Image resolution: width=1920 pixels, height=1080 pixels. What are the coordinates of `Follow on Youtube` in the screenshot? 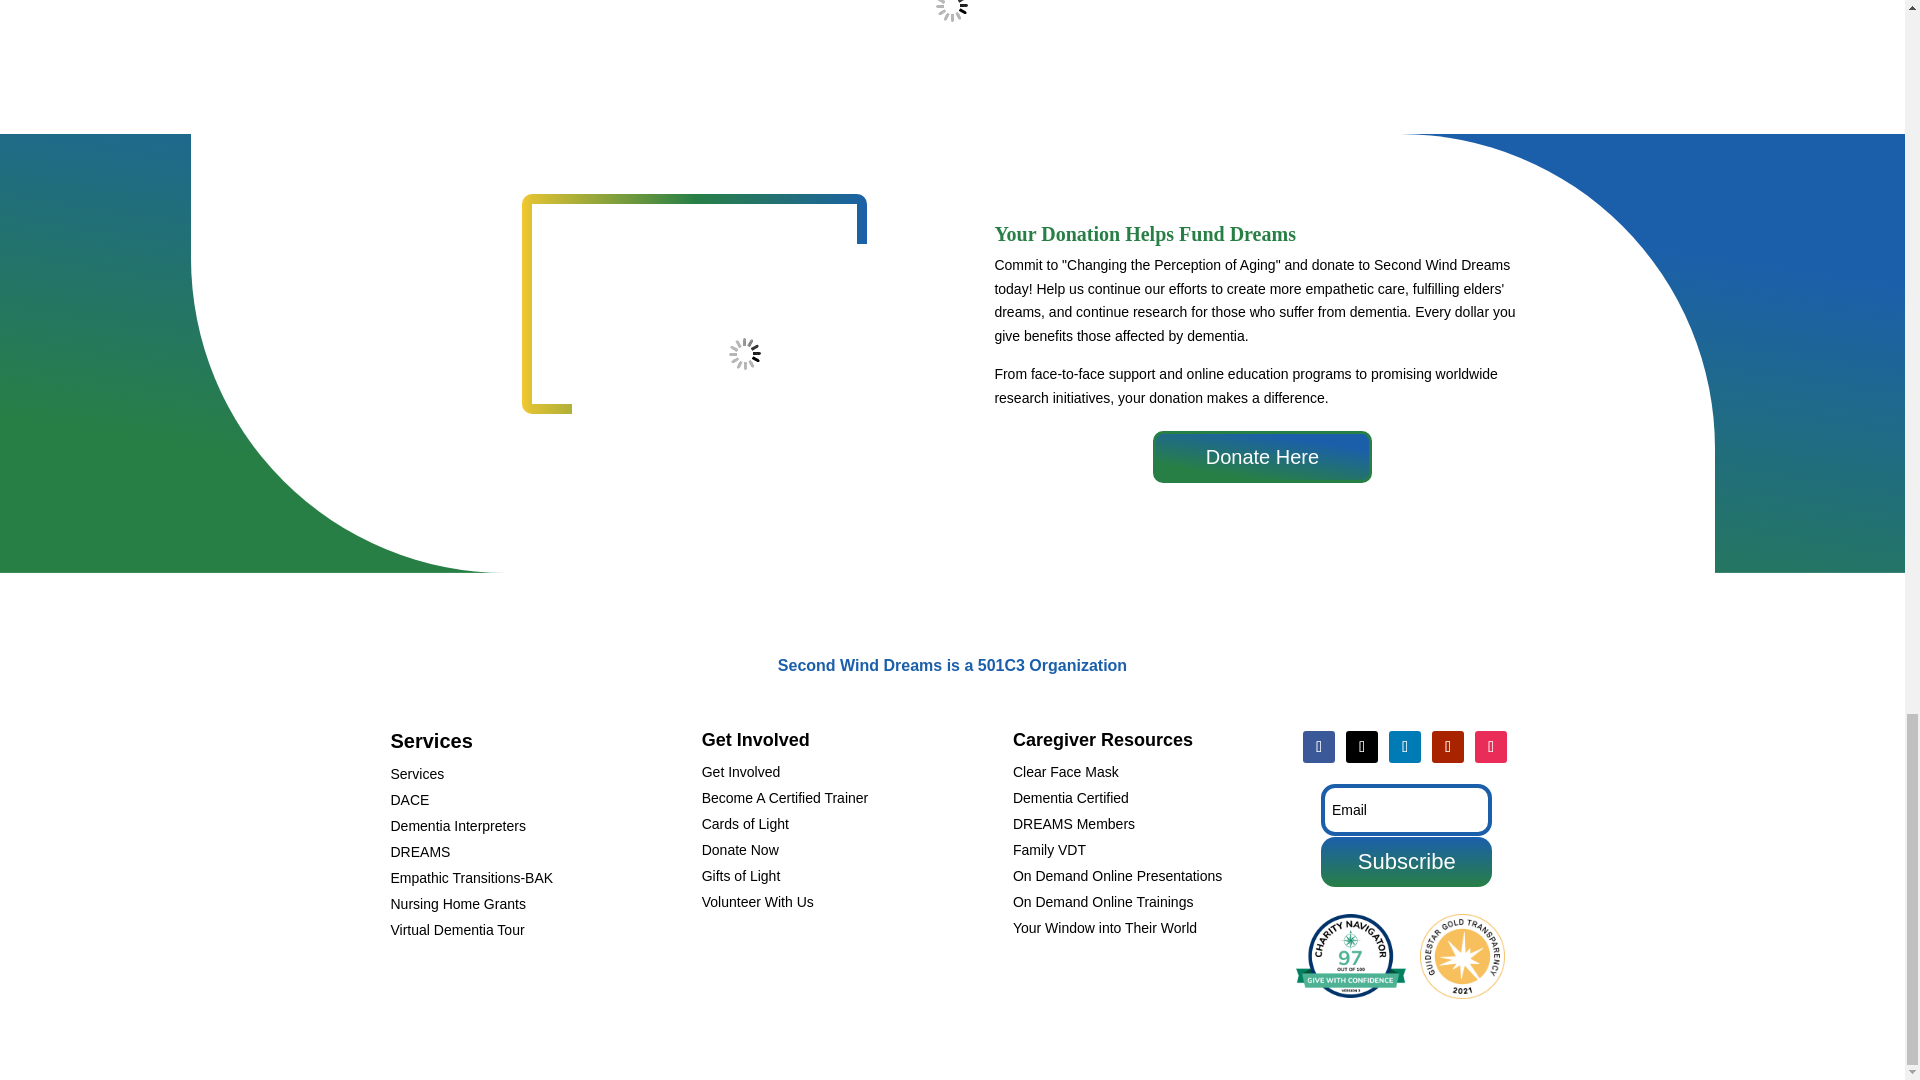 It's located at (1448, 746).